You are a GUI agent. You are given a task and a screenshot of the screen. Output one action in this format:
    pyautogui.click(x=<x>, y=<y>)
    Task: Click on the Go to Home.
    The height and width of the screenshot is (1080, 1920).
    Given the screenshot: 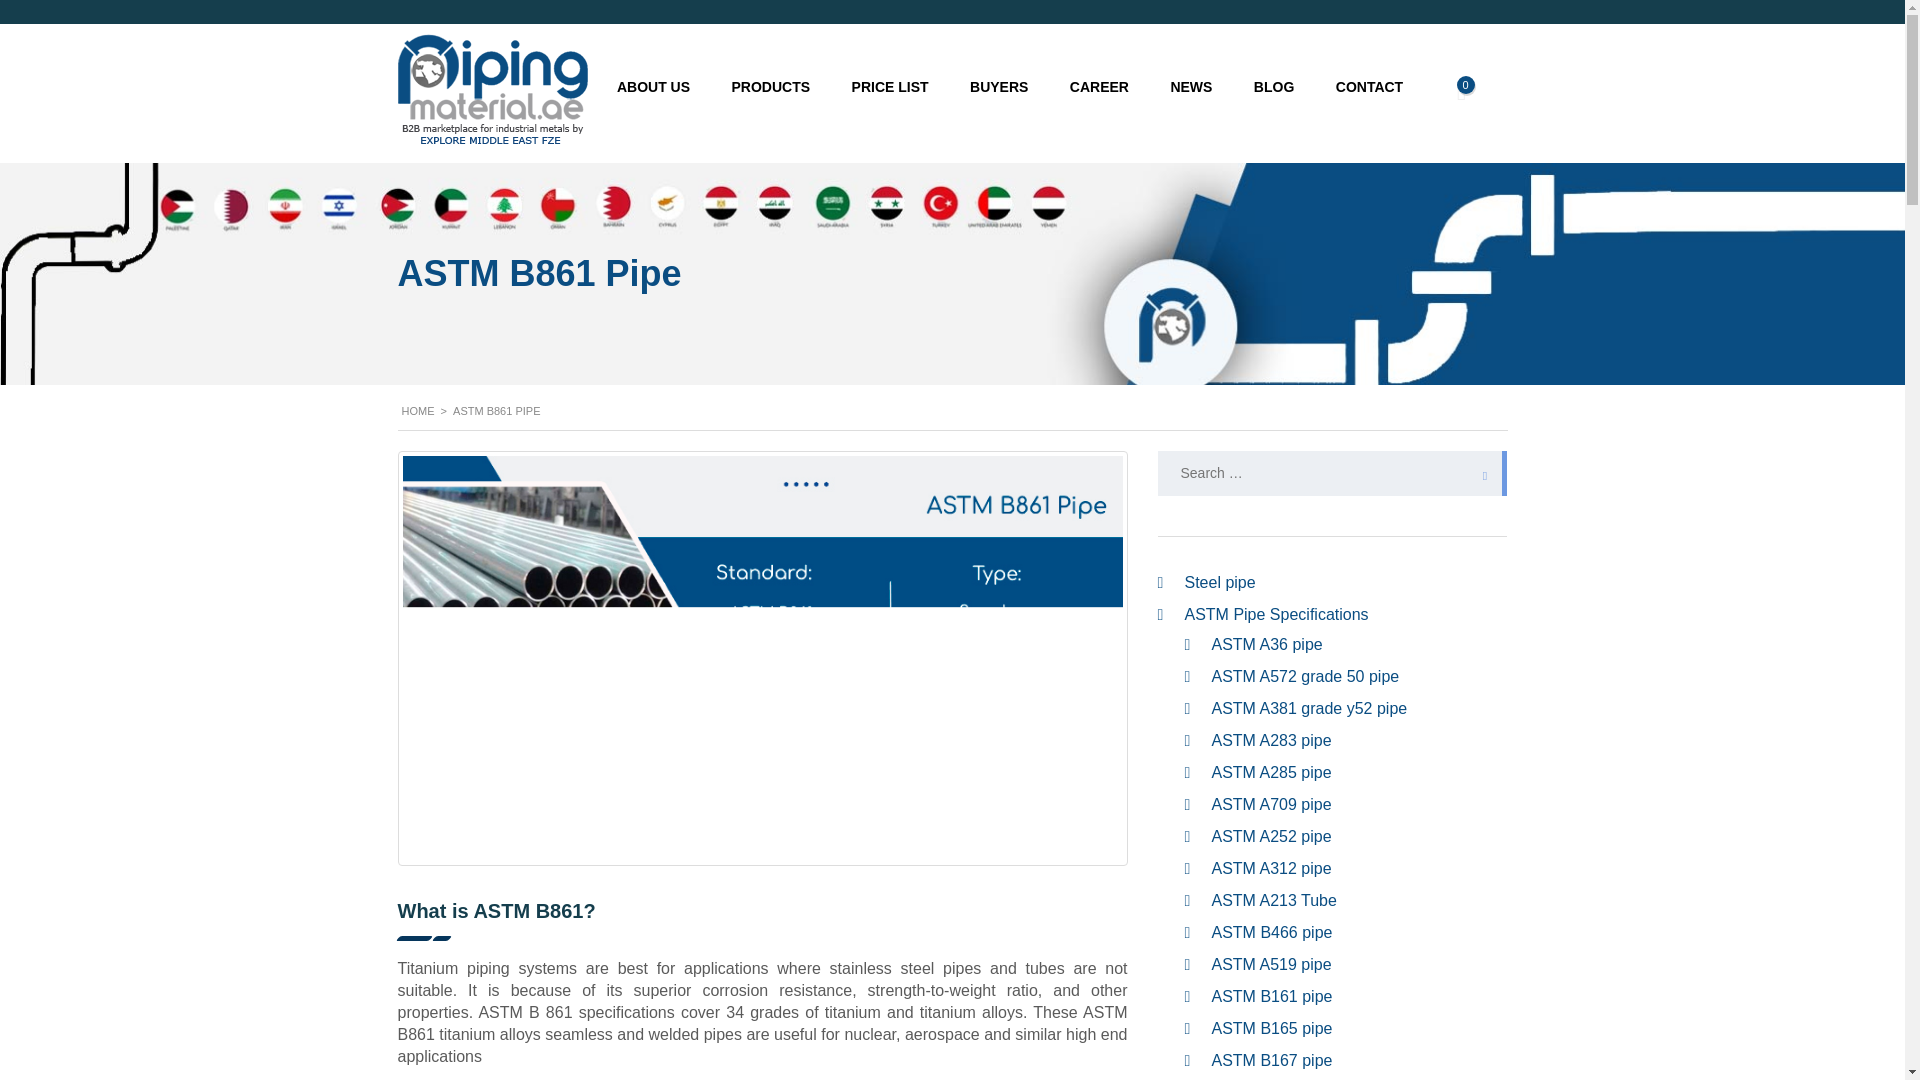 What is the action you would take?
    pyautogui.click(x=418, y=410)
    